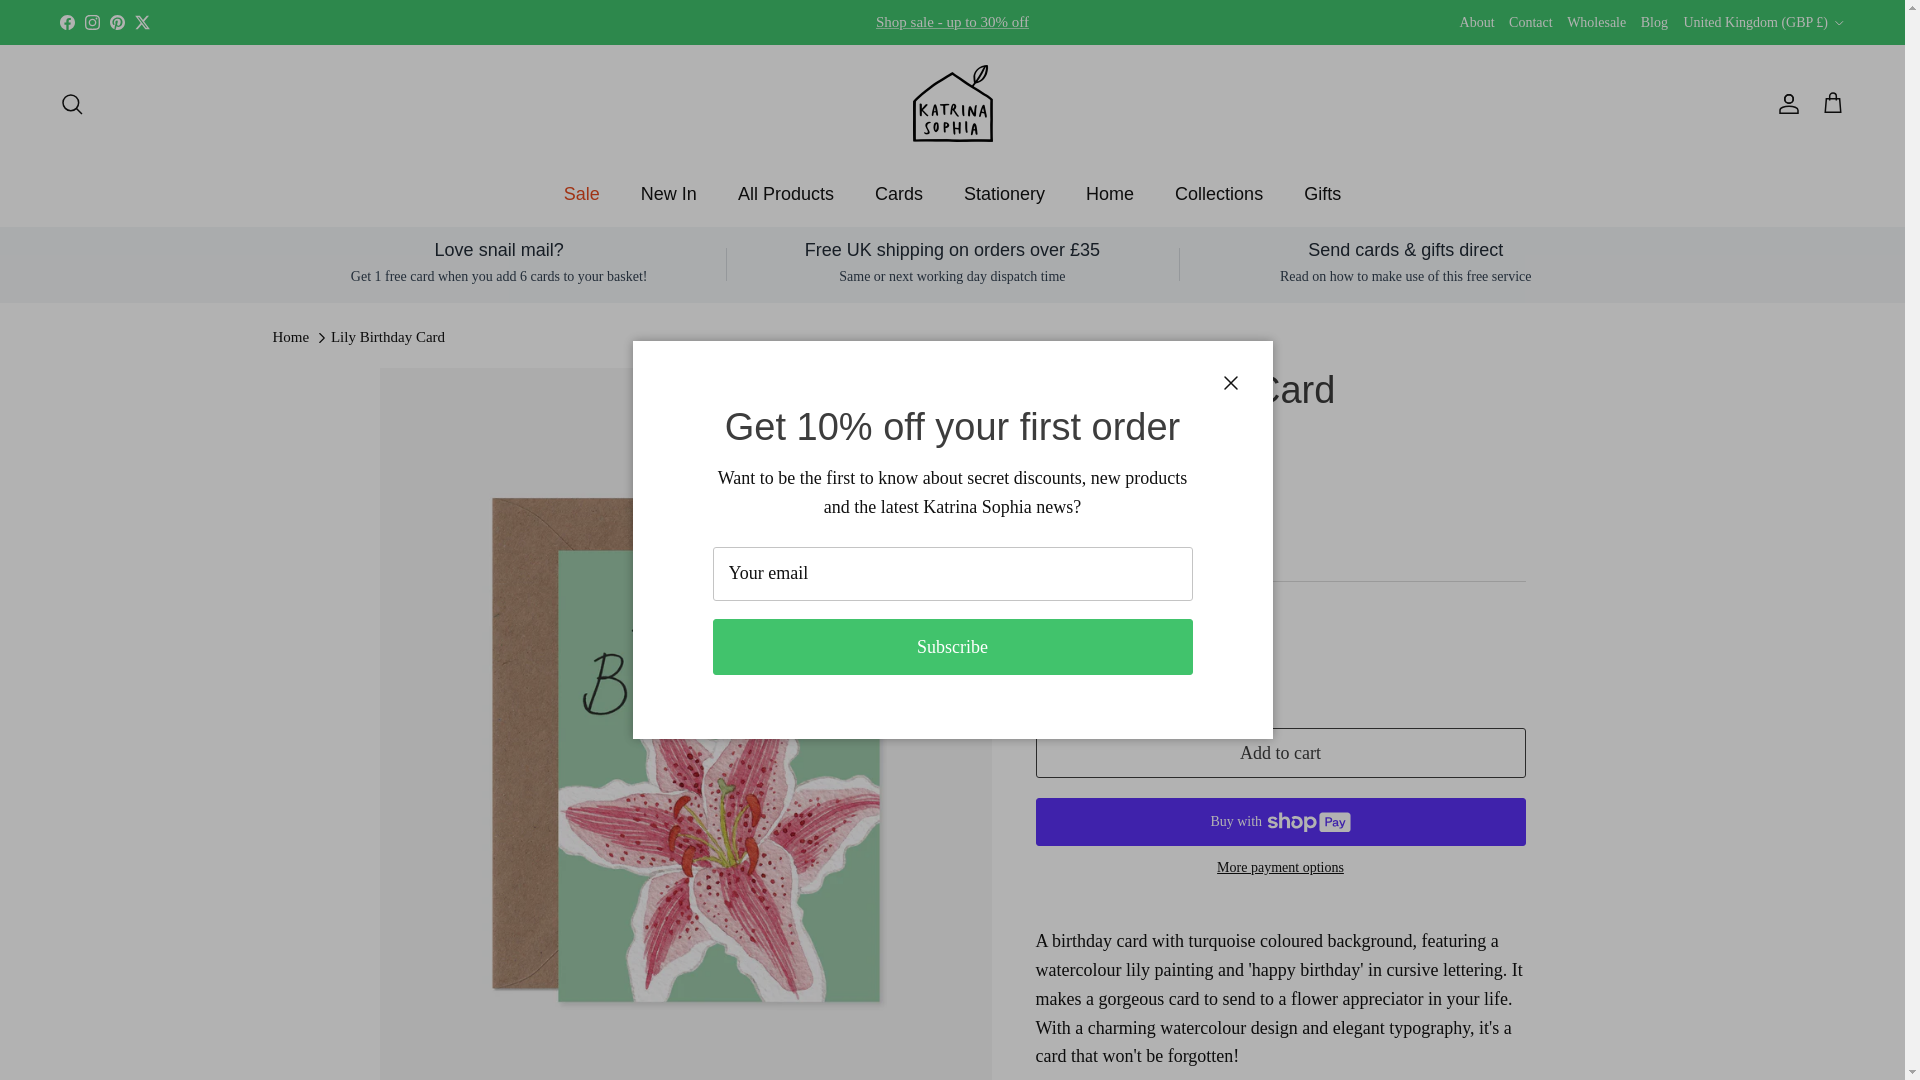 This screenshot has height=1080, width=1920. What do you see at coordinates (1832, 102) in the screenshot?
I see `Cart` at bounding box center [1832, 102].